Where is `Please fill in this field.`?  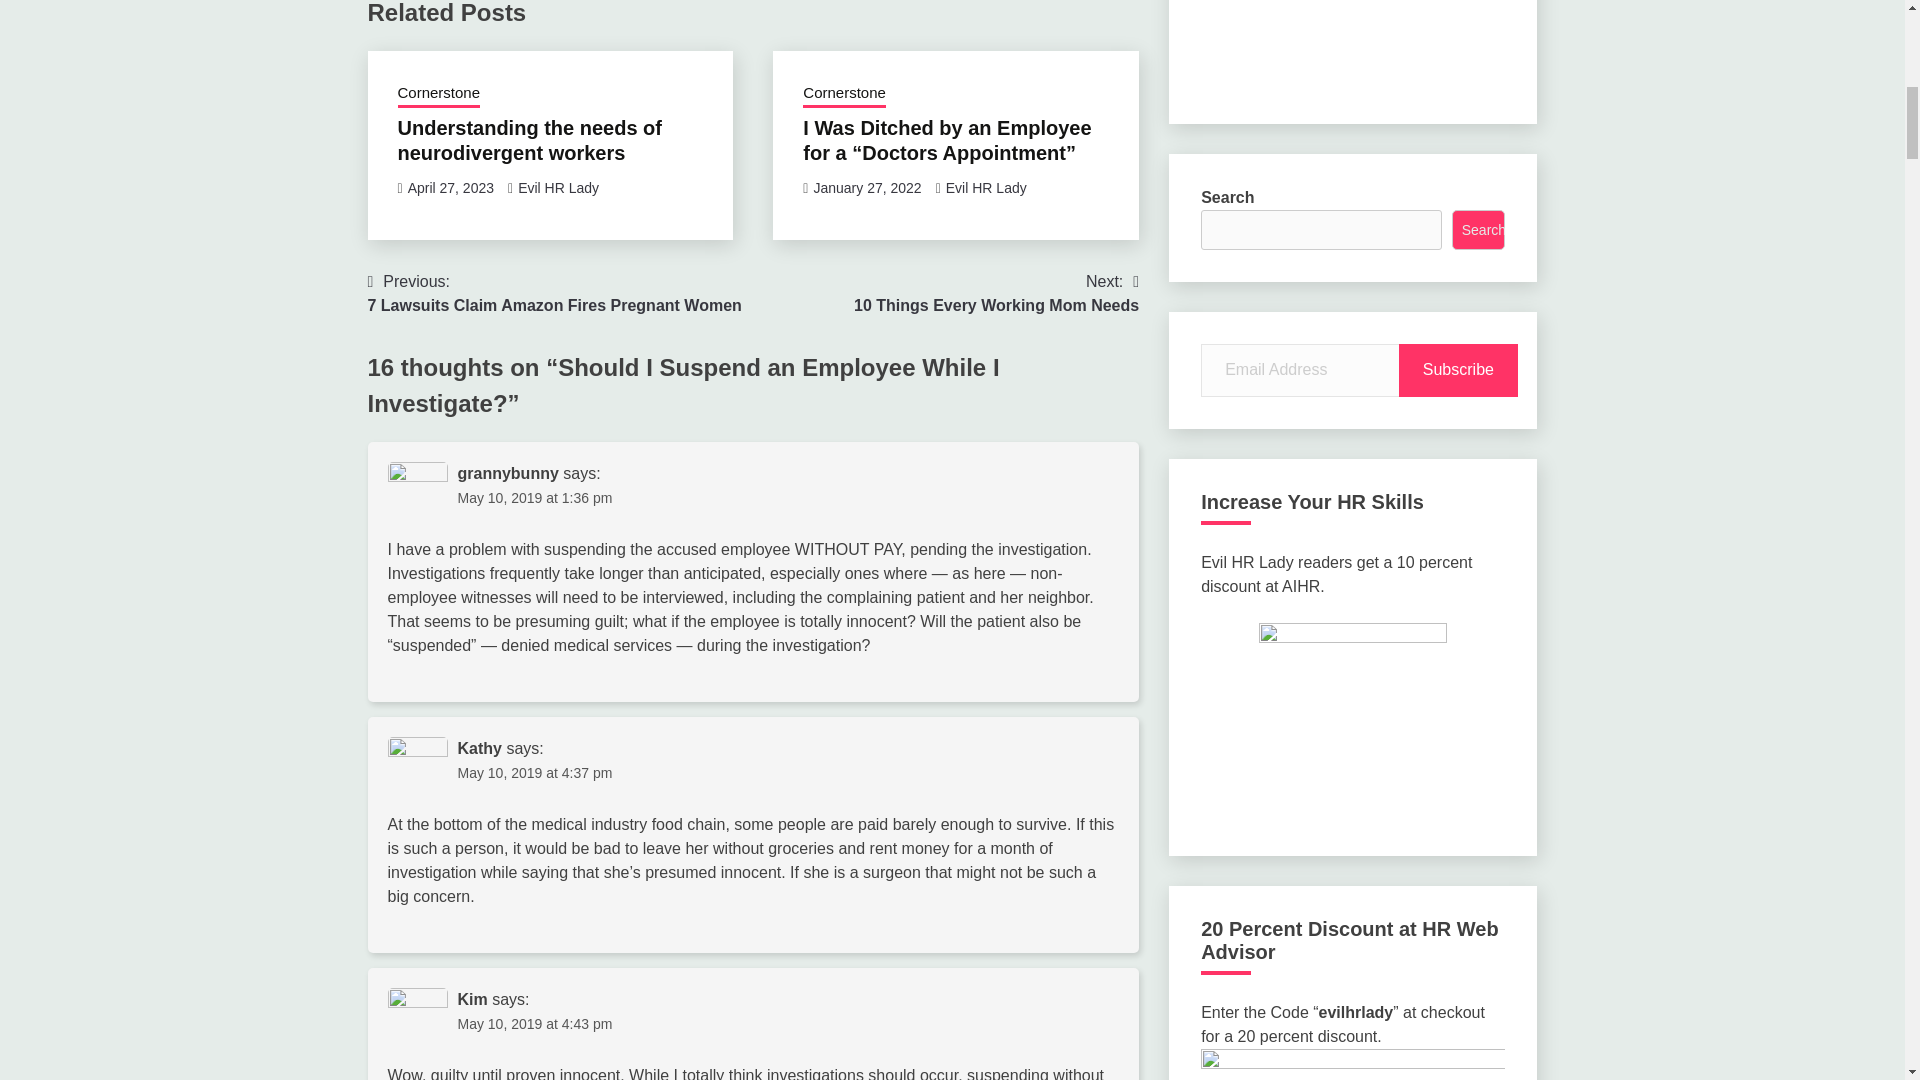 Please fill in this field. is located at coordinates (554, 294).